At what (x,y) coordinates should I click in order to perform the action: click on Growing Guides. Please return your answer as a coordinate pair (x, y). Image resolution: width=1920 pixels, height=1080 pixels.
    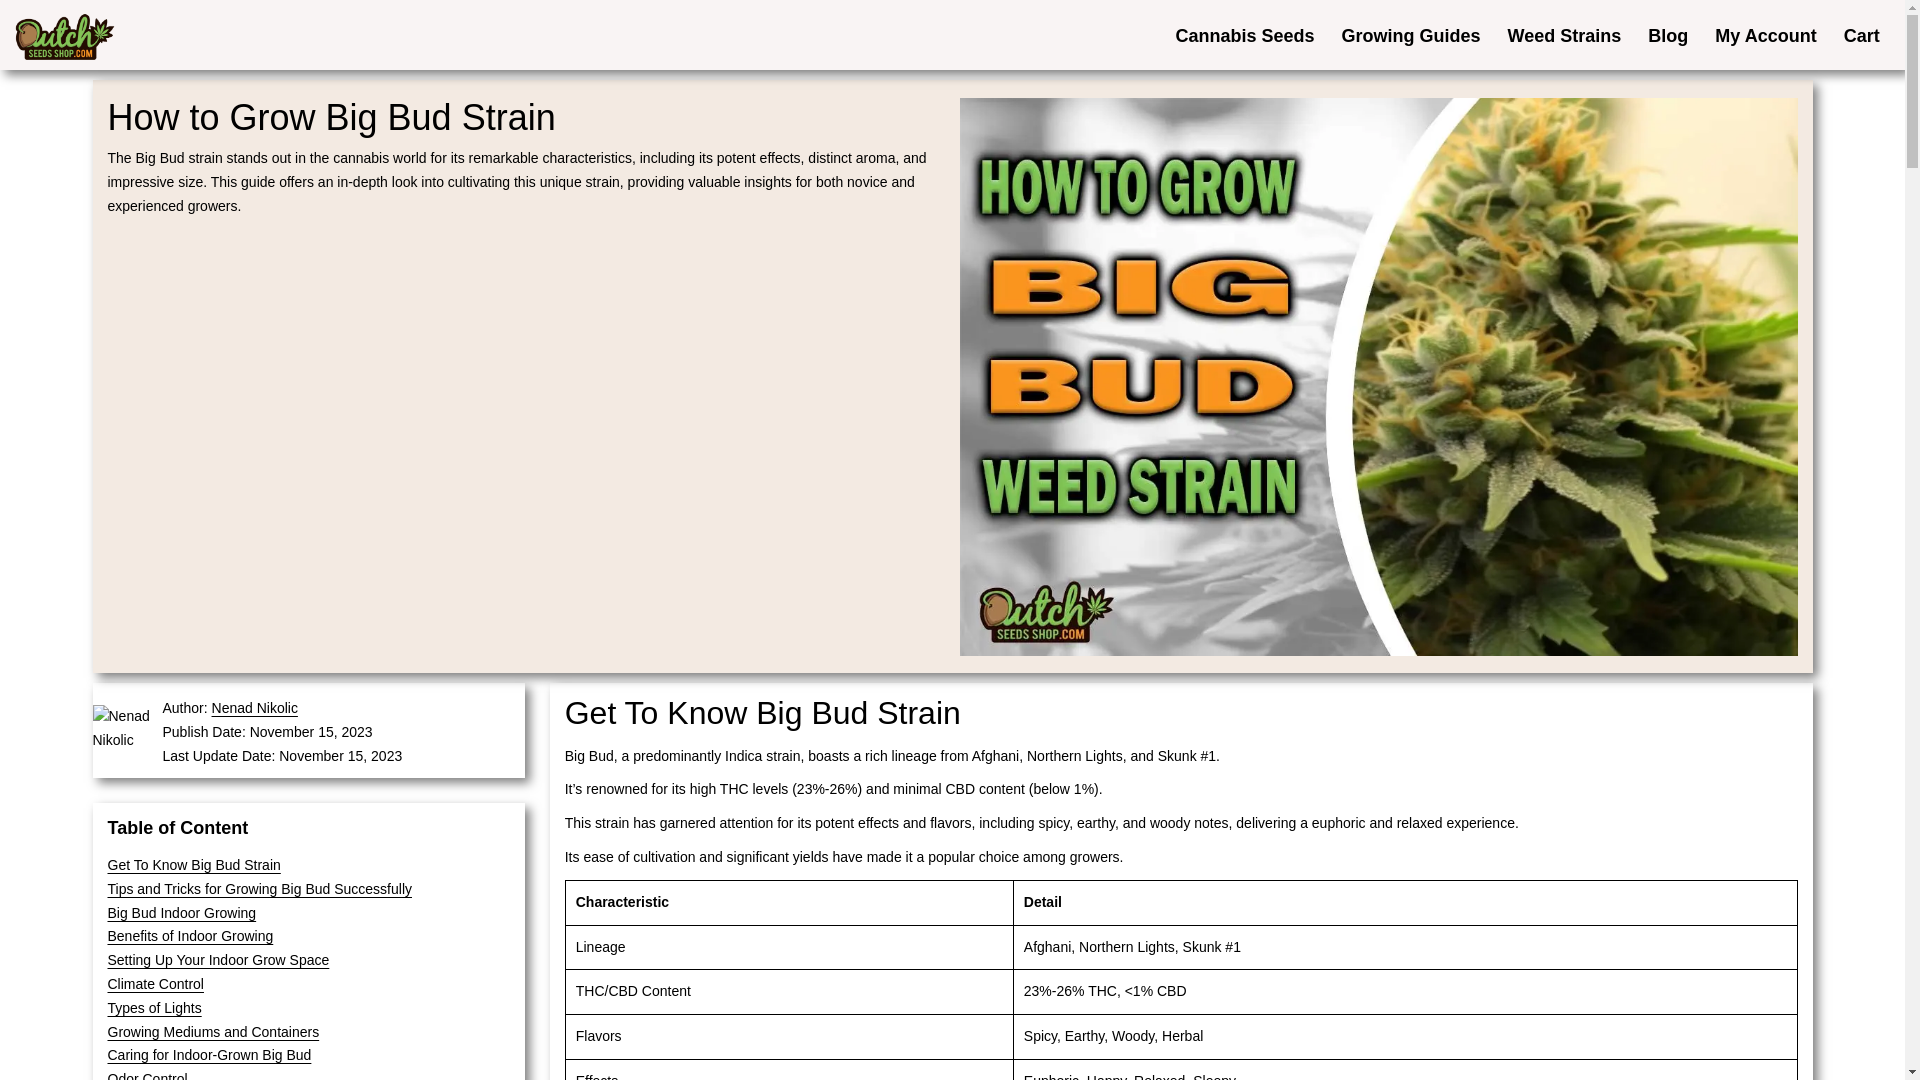
    Looking at the image, I should click on (1410, 34).